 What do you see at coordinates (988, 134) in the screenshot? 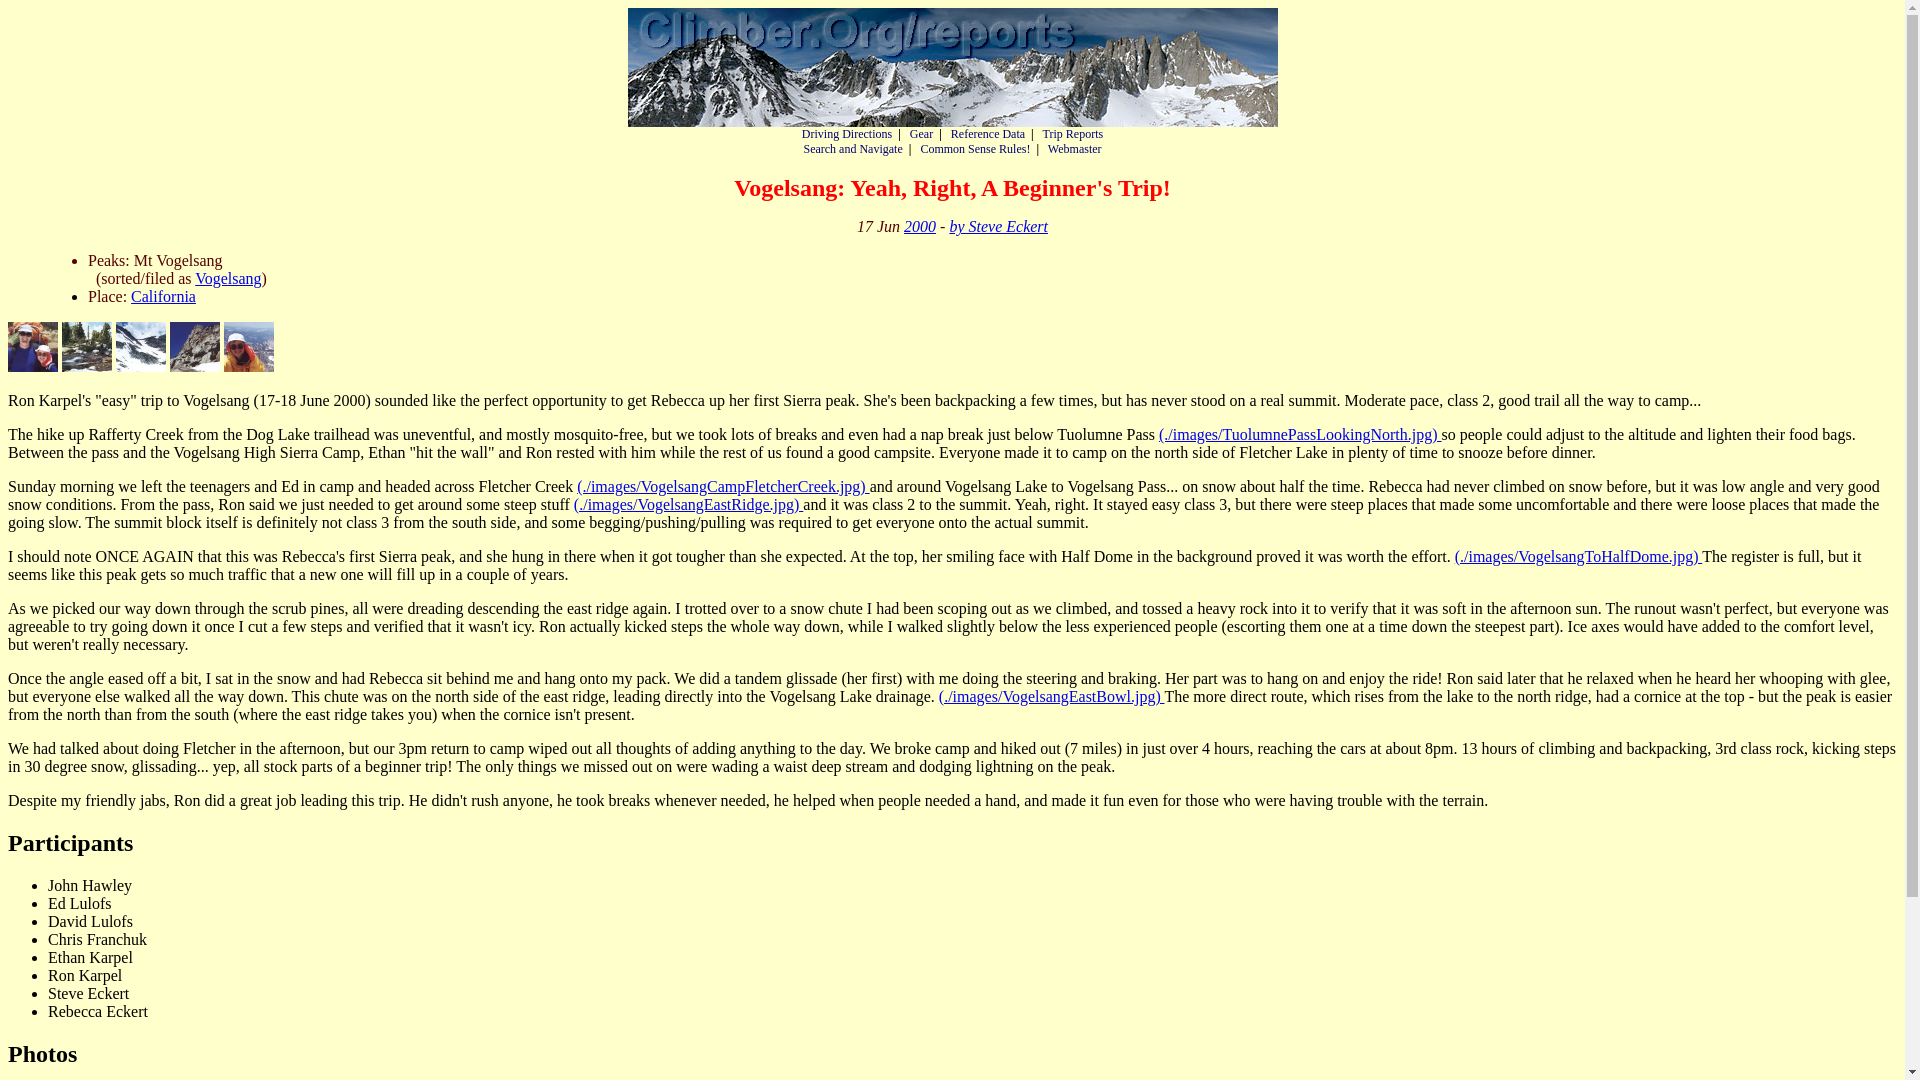
I see `Reference Data` at bounding box center [988, 134].